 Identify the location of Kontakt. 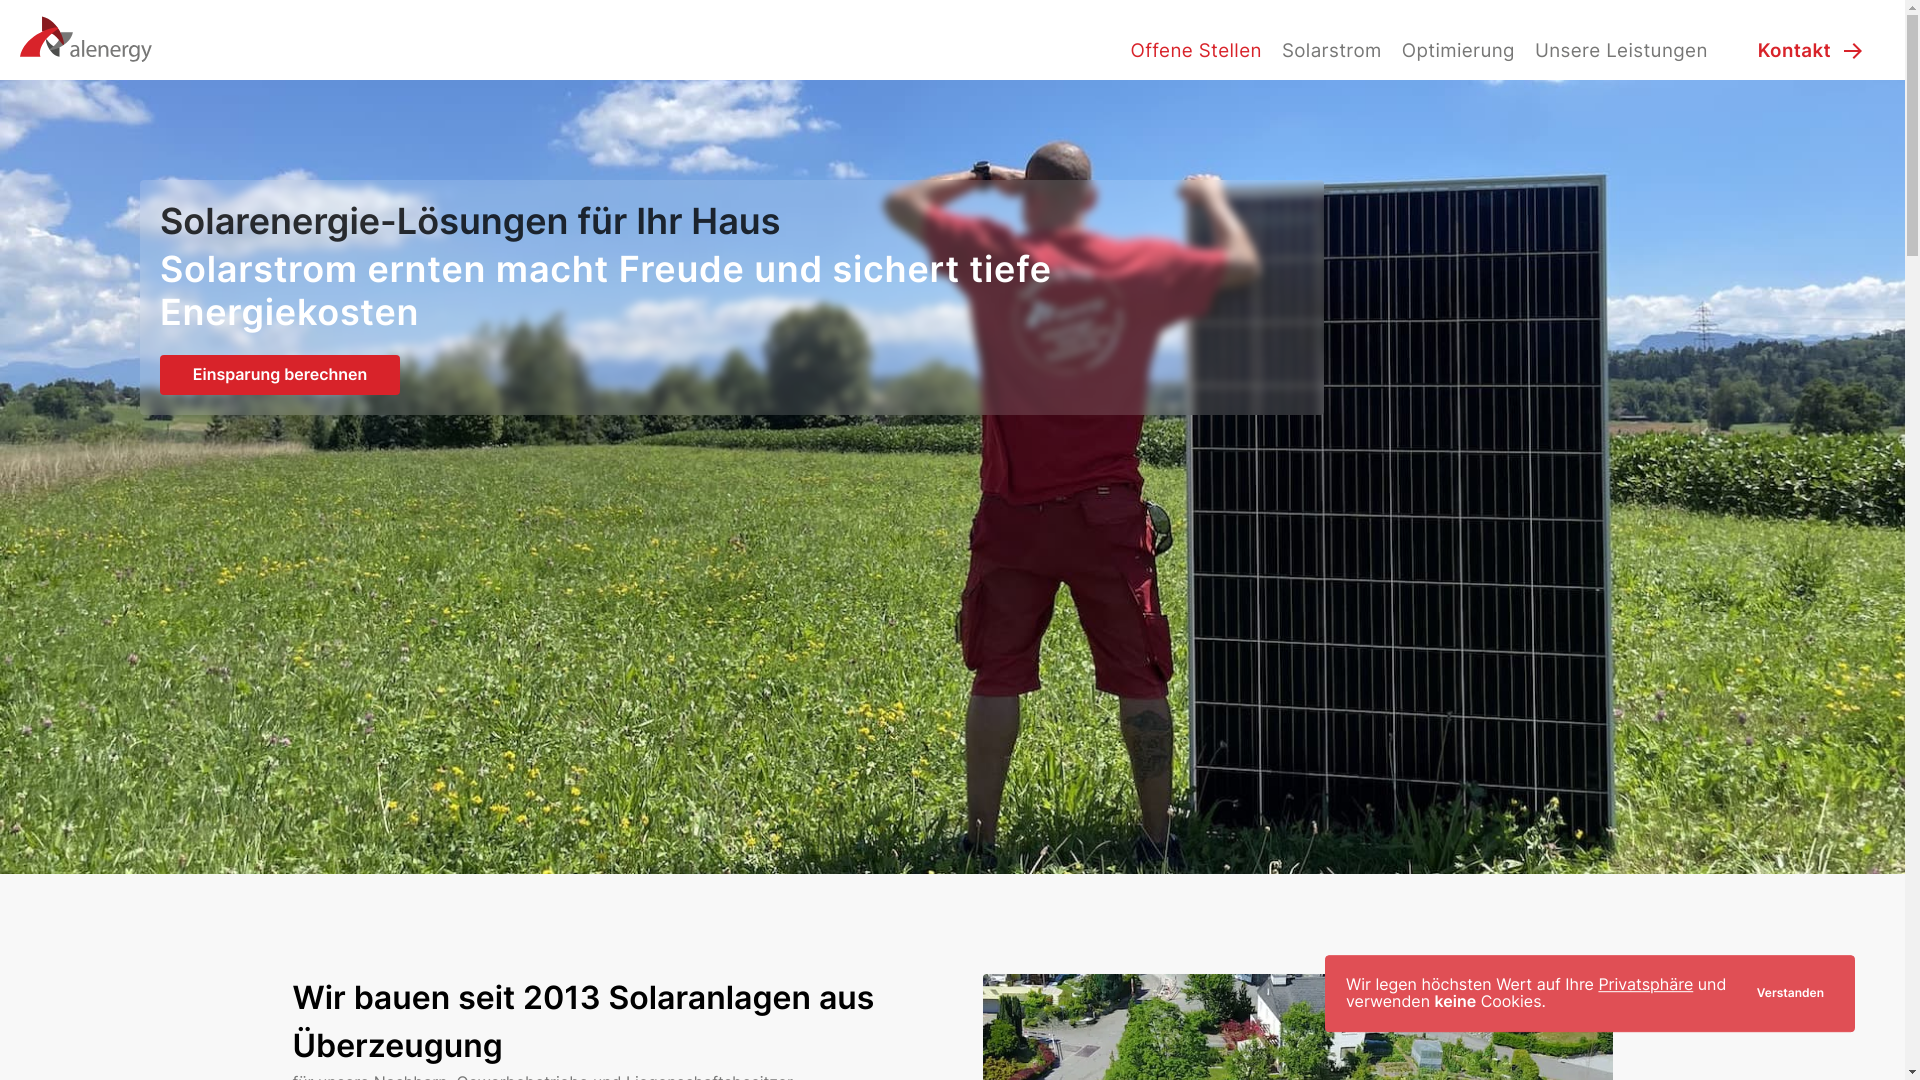
(1812, 50).